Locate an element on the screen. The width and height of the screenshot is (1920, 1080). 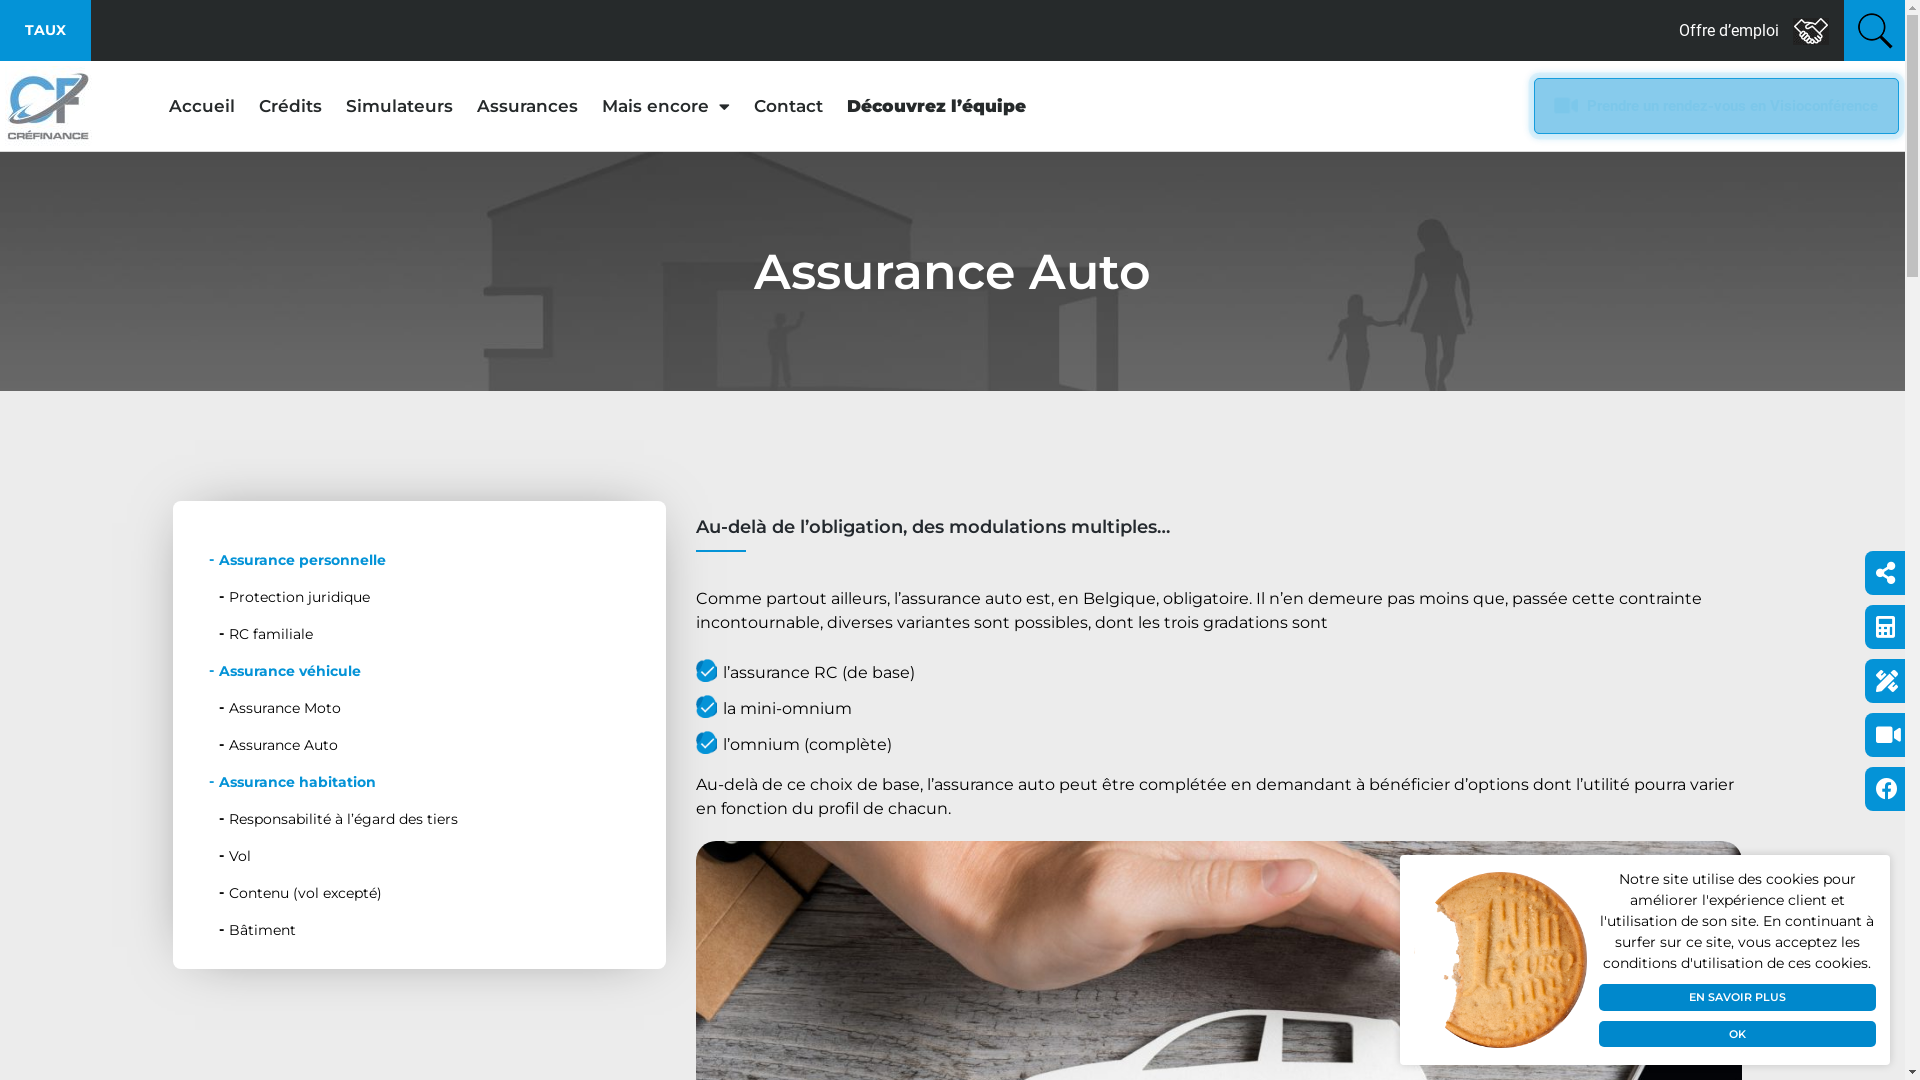
Simulateurs is located at coordinates (400, 106).